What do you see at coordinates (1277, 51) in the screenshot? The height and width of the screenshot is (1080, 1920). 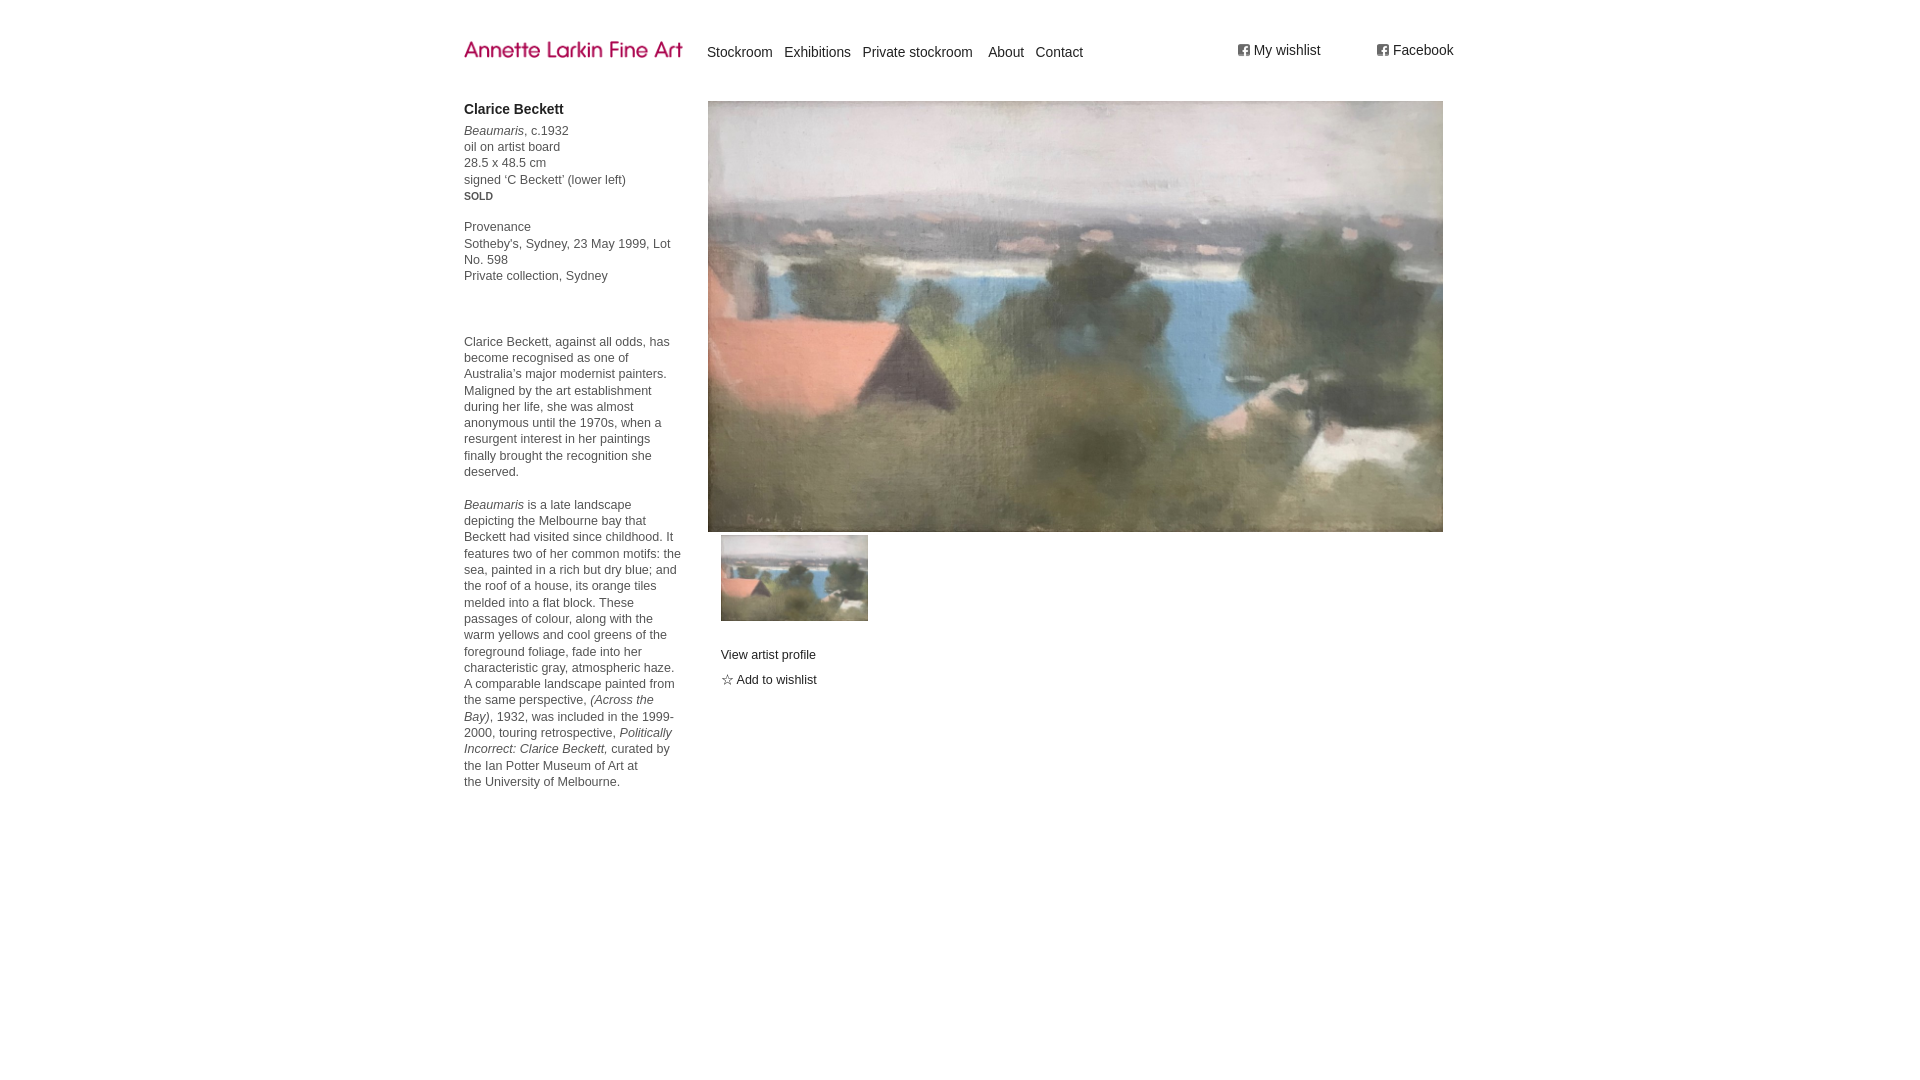 I see `My wishlist` at bounding box center [1277, 51].